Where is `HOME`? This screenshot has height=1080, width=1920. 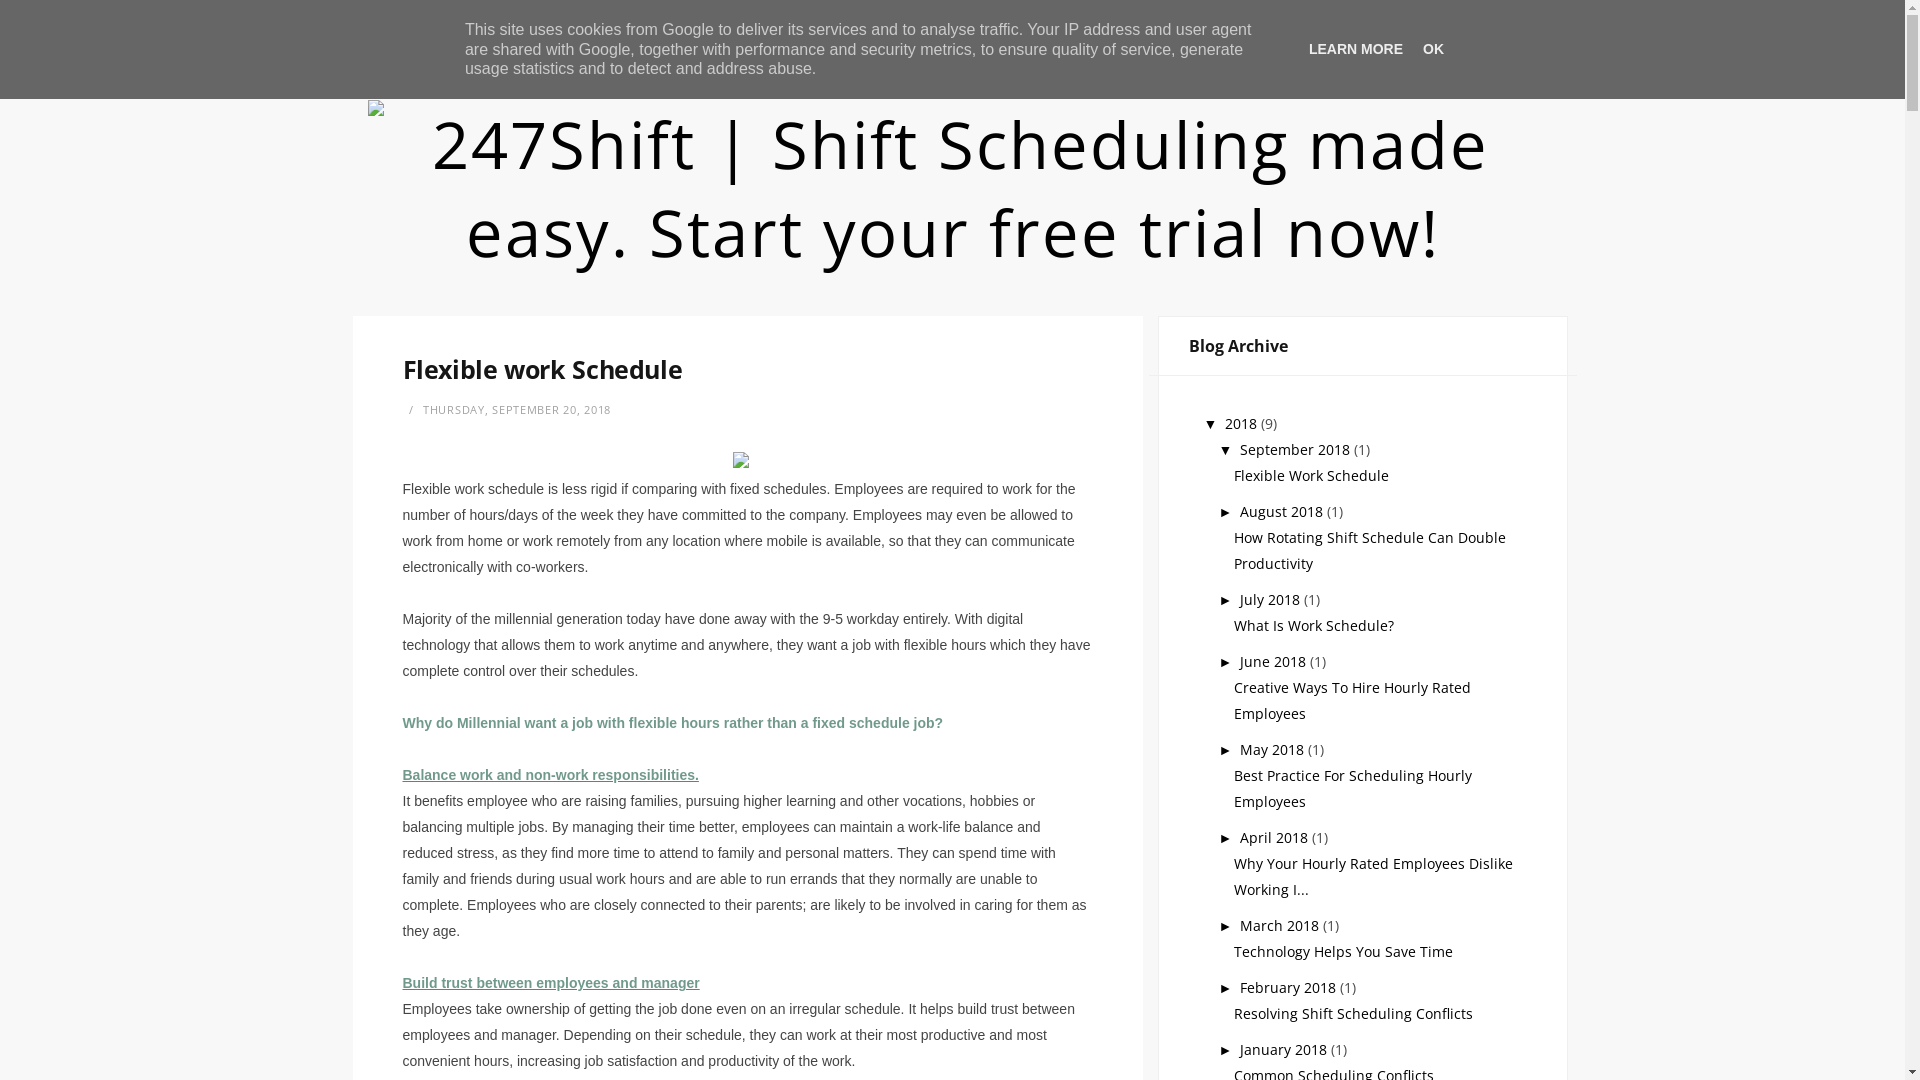 HOME is located at coordinates (403, 26).